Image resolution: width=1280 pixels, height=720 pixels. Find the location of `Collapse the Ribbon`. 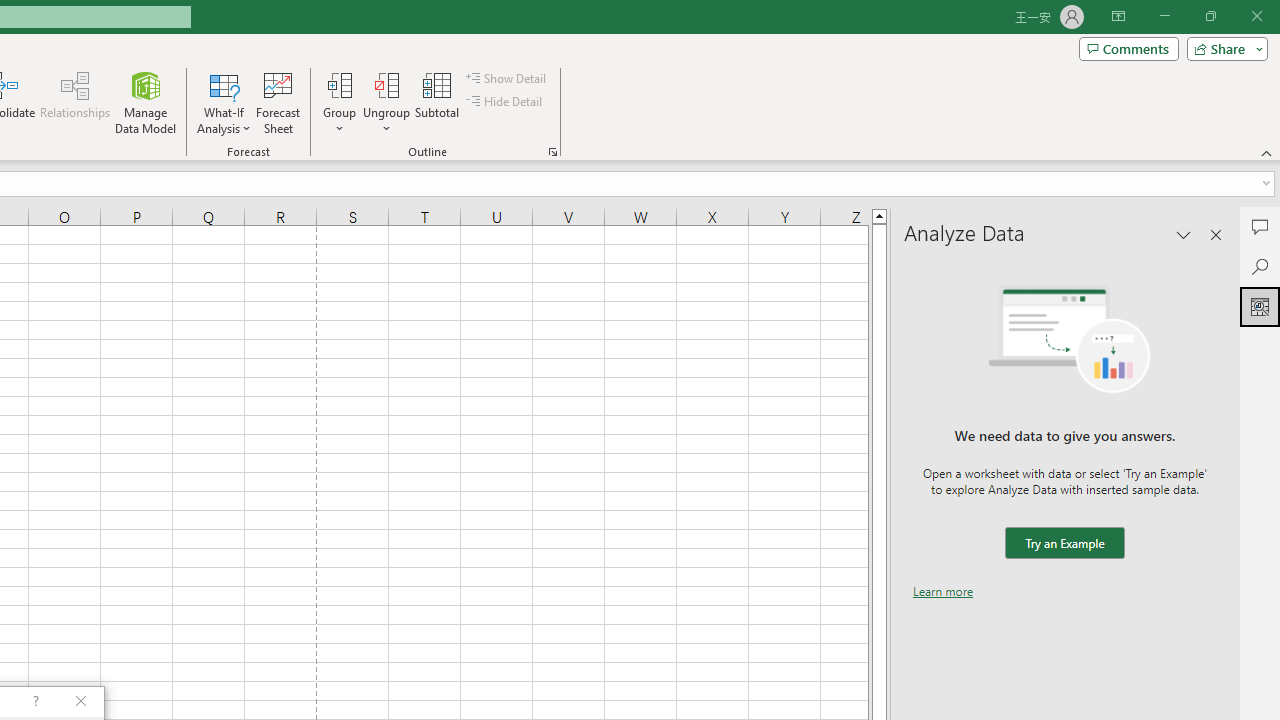

Collapse the Ribbon is located at coordinates (1267, 152).